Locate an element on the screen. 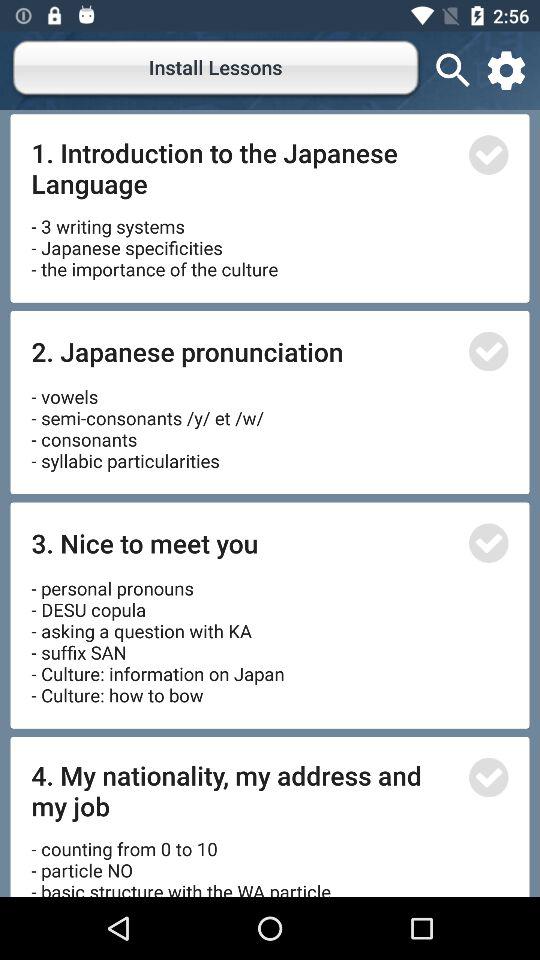 The image size is (540, 960). flip to the install lessons is located at coordinates (216, 70).